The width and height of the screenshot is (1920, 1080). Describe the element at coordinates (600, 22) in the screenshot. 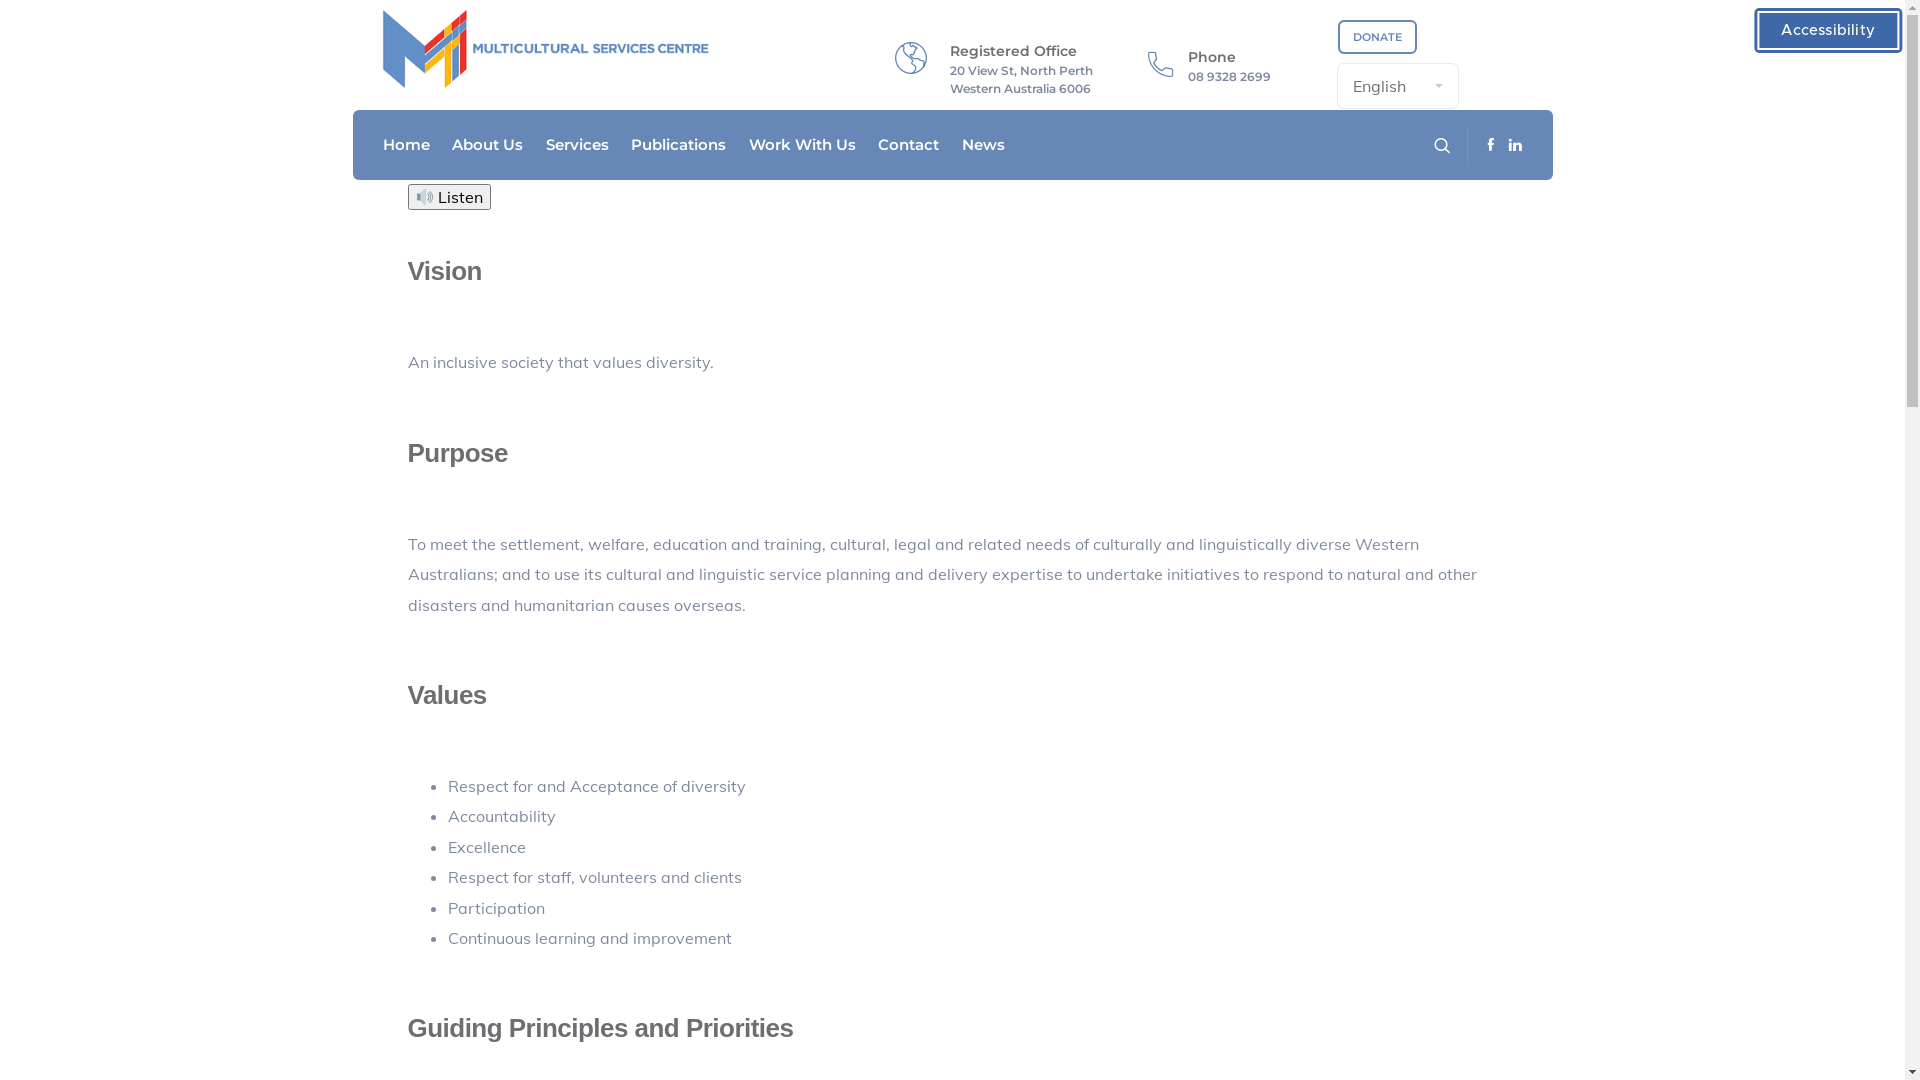

I see `Search` at that location.